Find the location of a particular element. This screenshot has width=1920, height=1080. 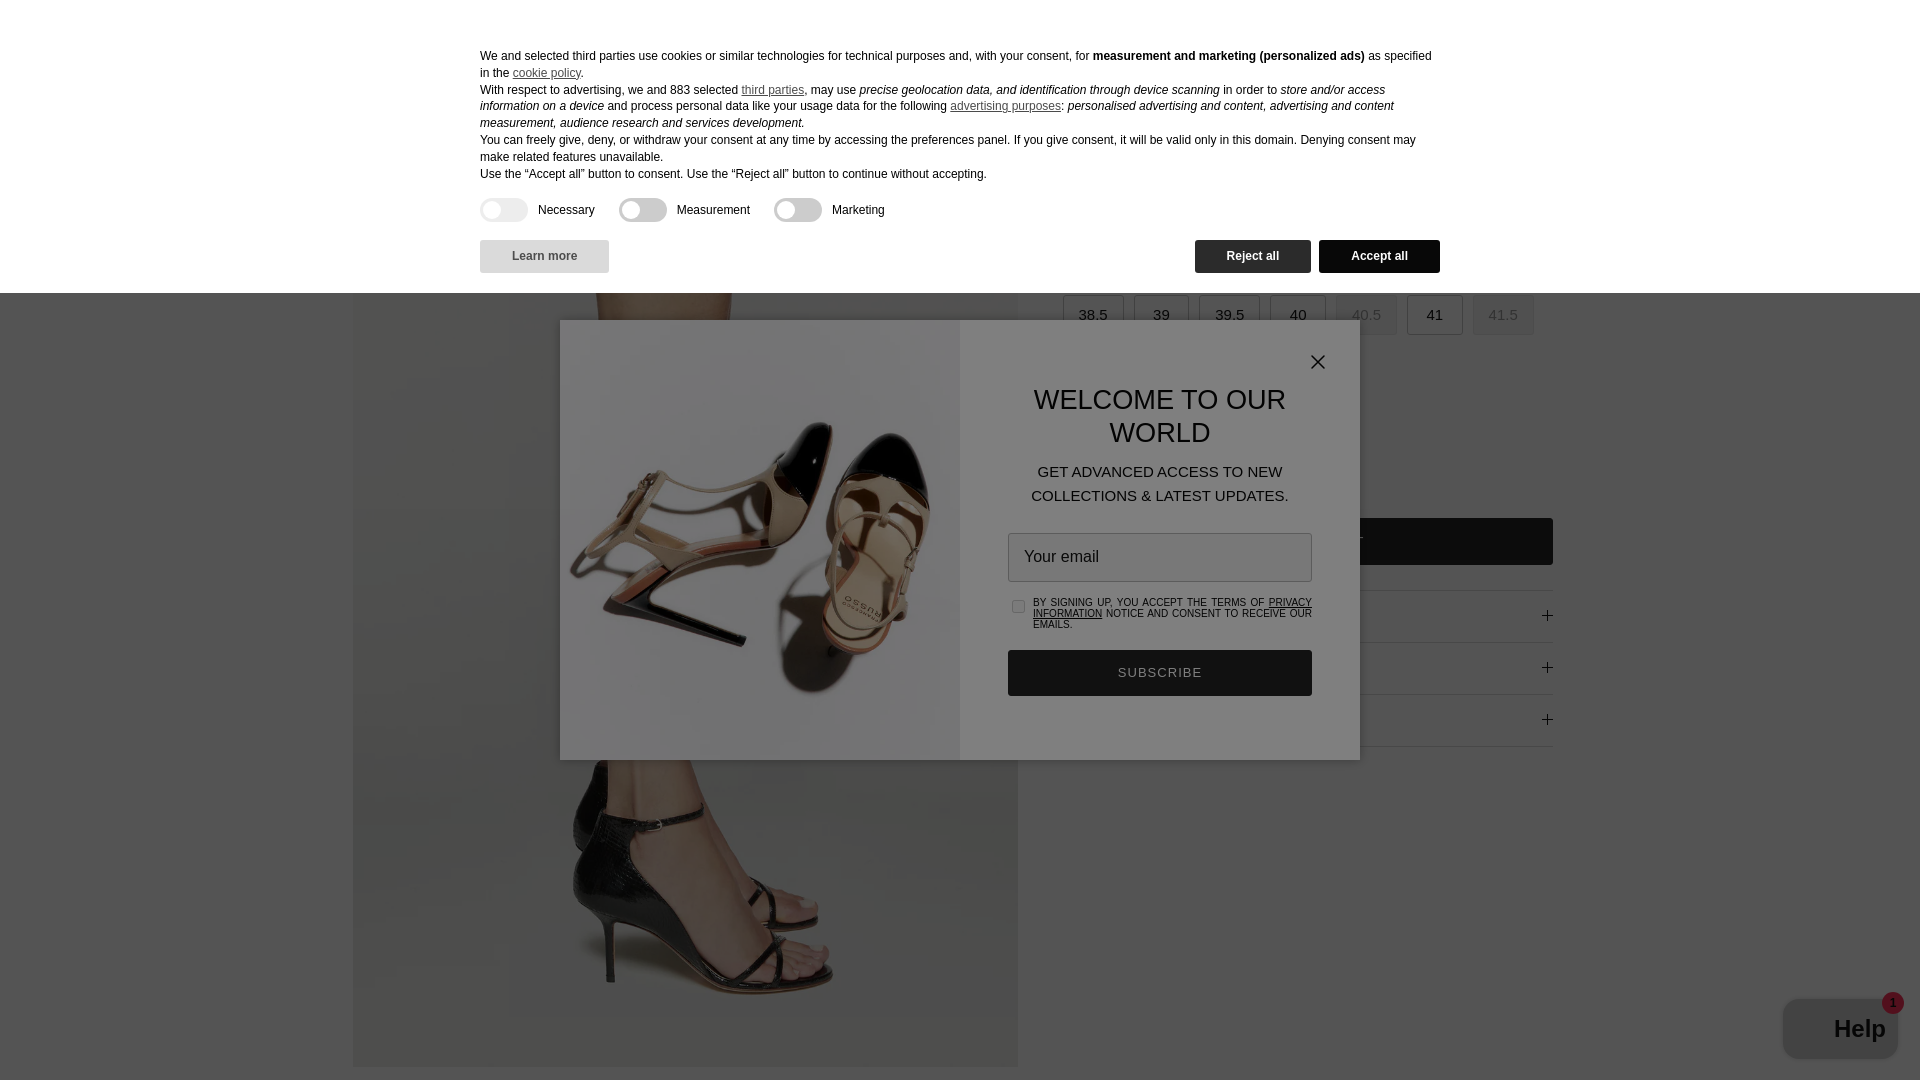

Search is located at coordinates (1788, 42).